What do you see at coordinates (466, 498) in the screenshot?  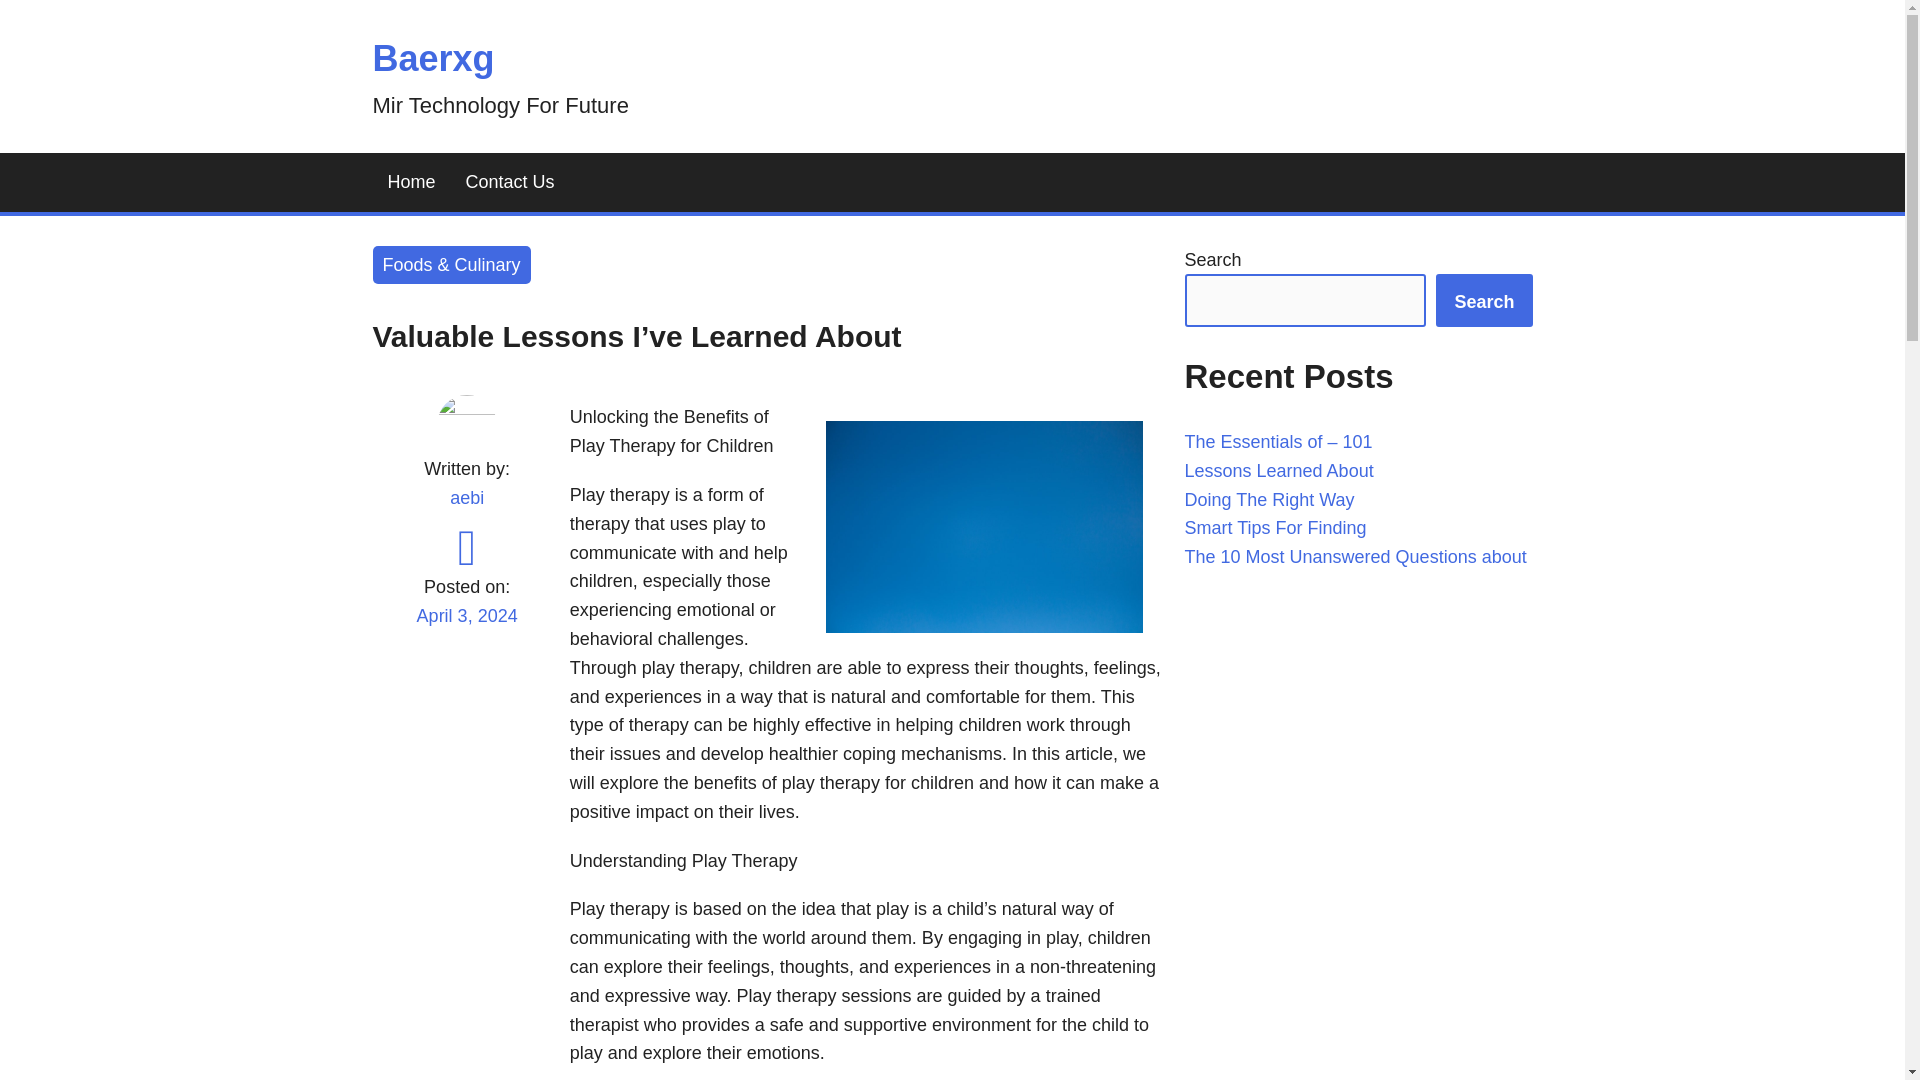 I see `aebi` at bounding box center [466, 498].